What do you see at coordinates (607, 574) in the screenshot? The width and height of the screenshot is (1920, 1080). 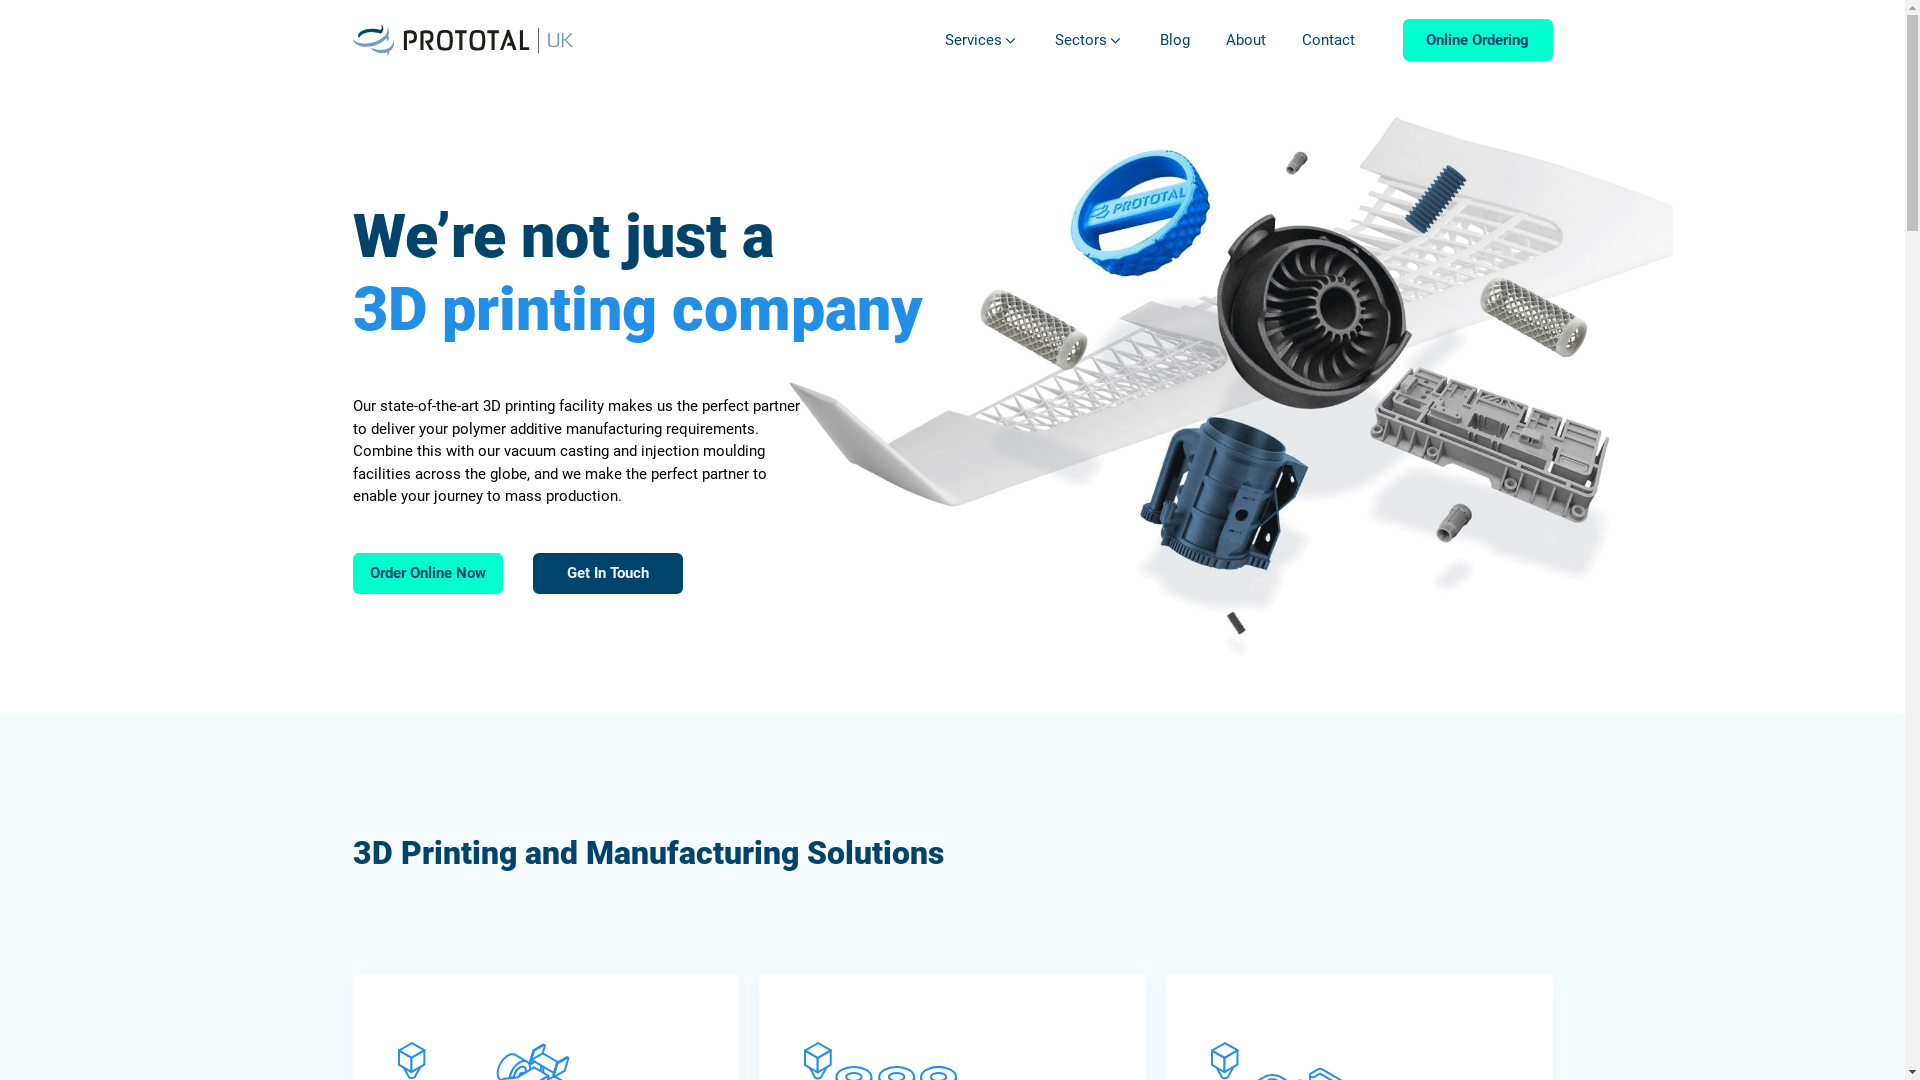 I see `Get In Touch` at bounding box center [607, 574].